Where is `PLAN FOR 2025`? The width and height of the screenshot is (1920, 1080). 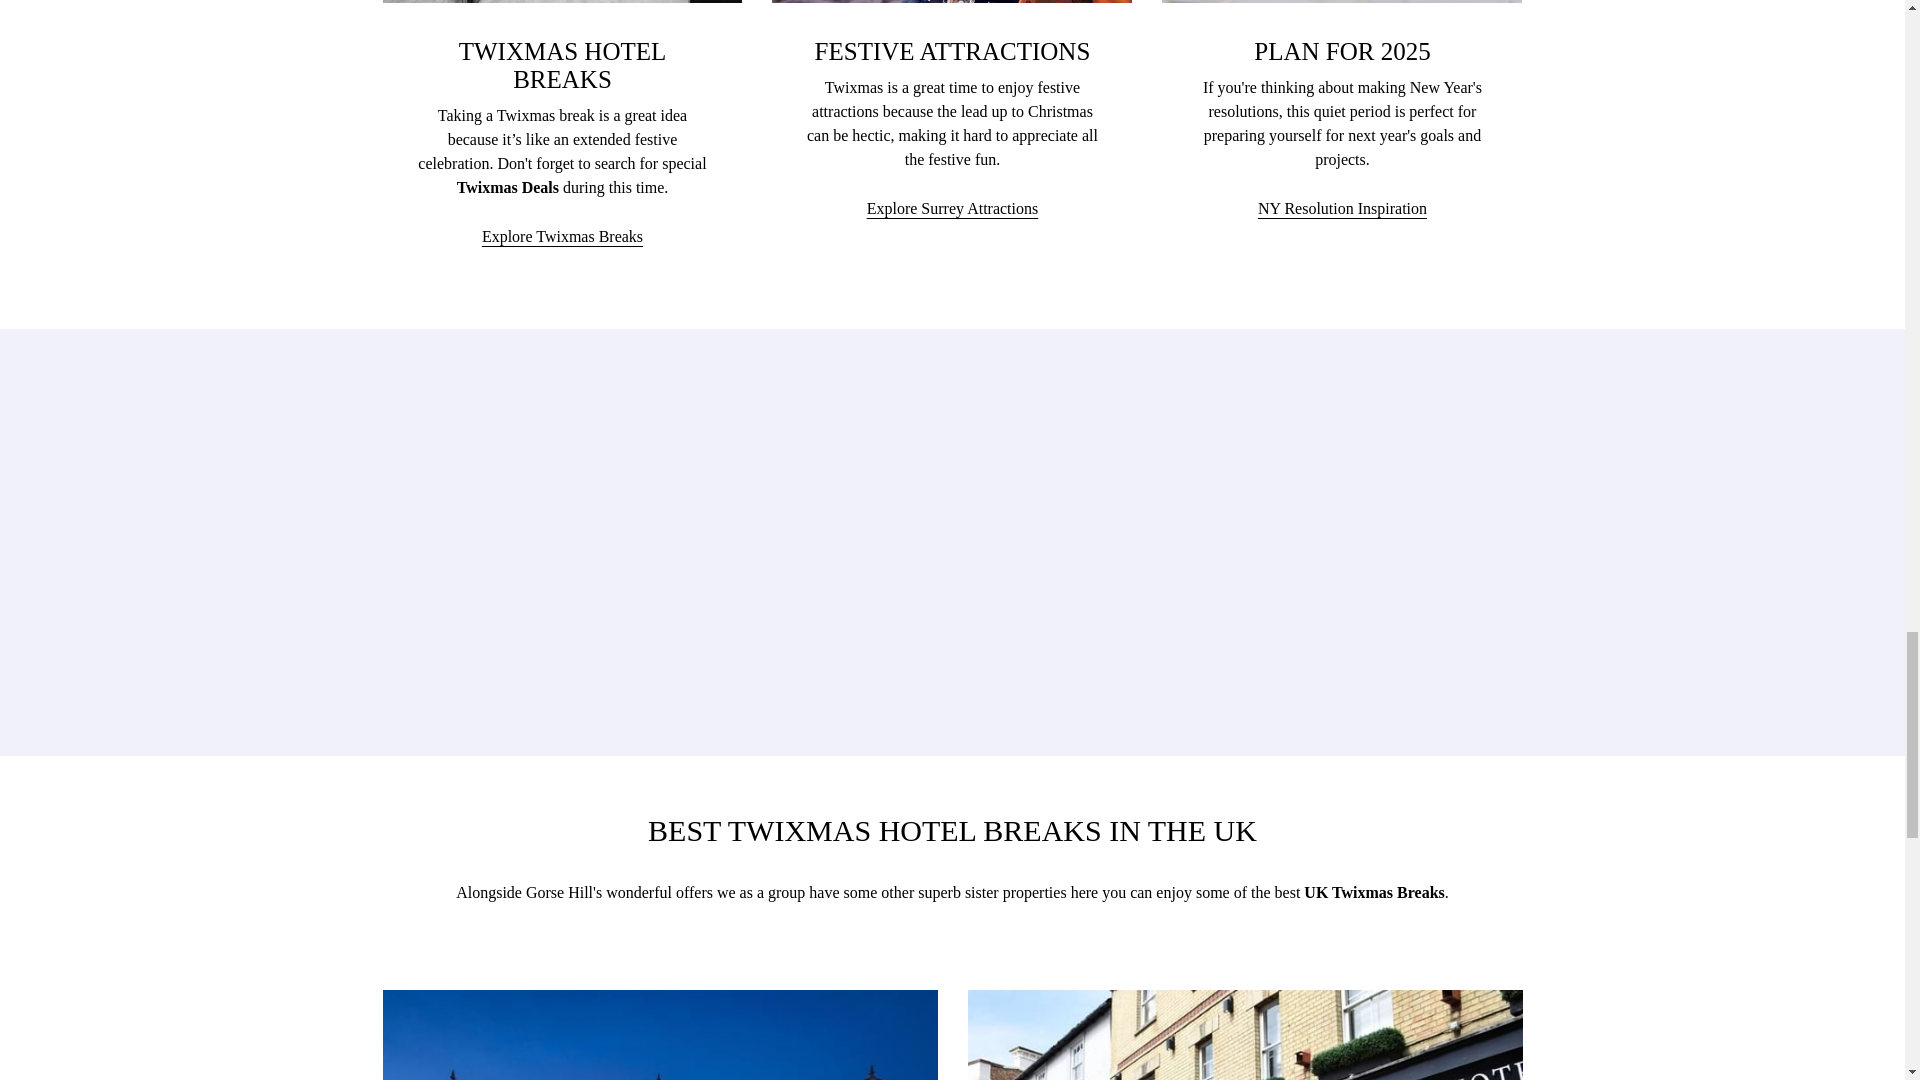 PLAN FOR 2025 is located at coordinates (1342, 208).